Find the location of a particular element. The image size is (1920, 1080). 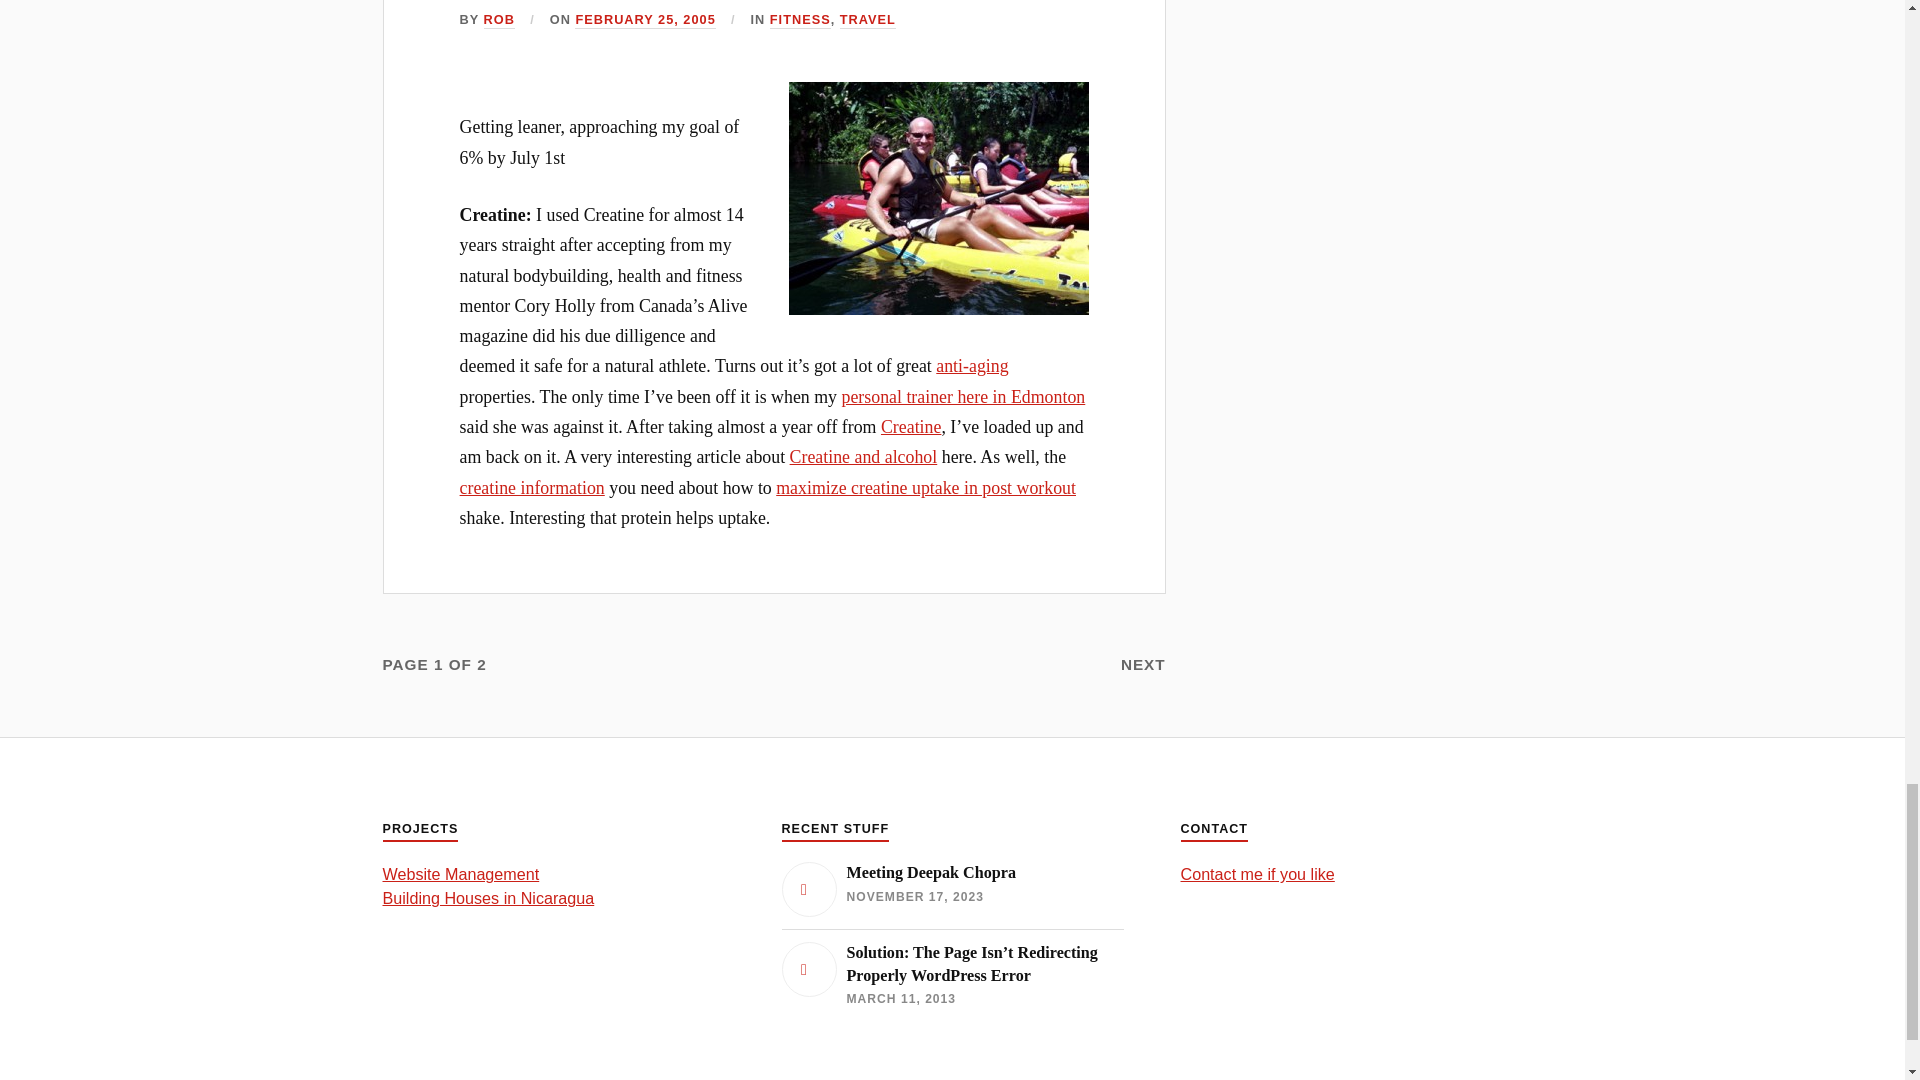

Posts by Rob is located at coordinates (498, 20).